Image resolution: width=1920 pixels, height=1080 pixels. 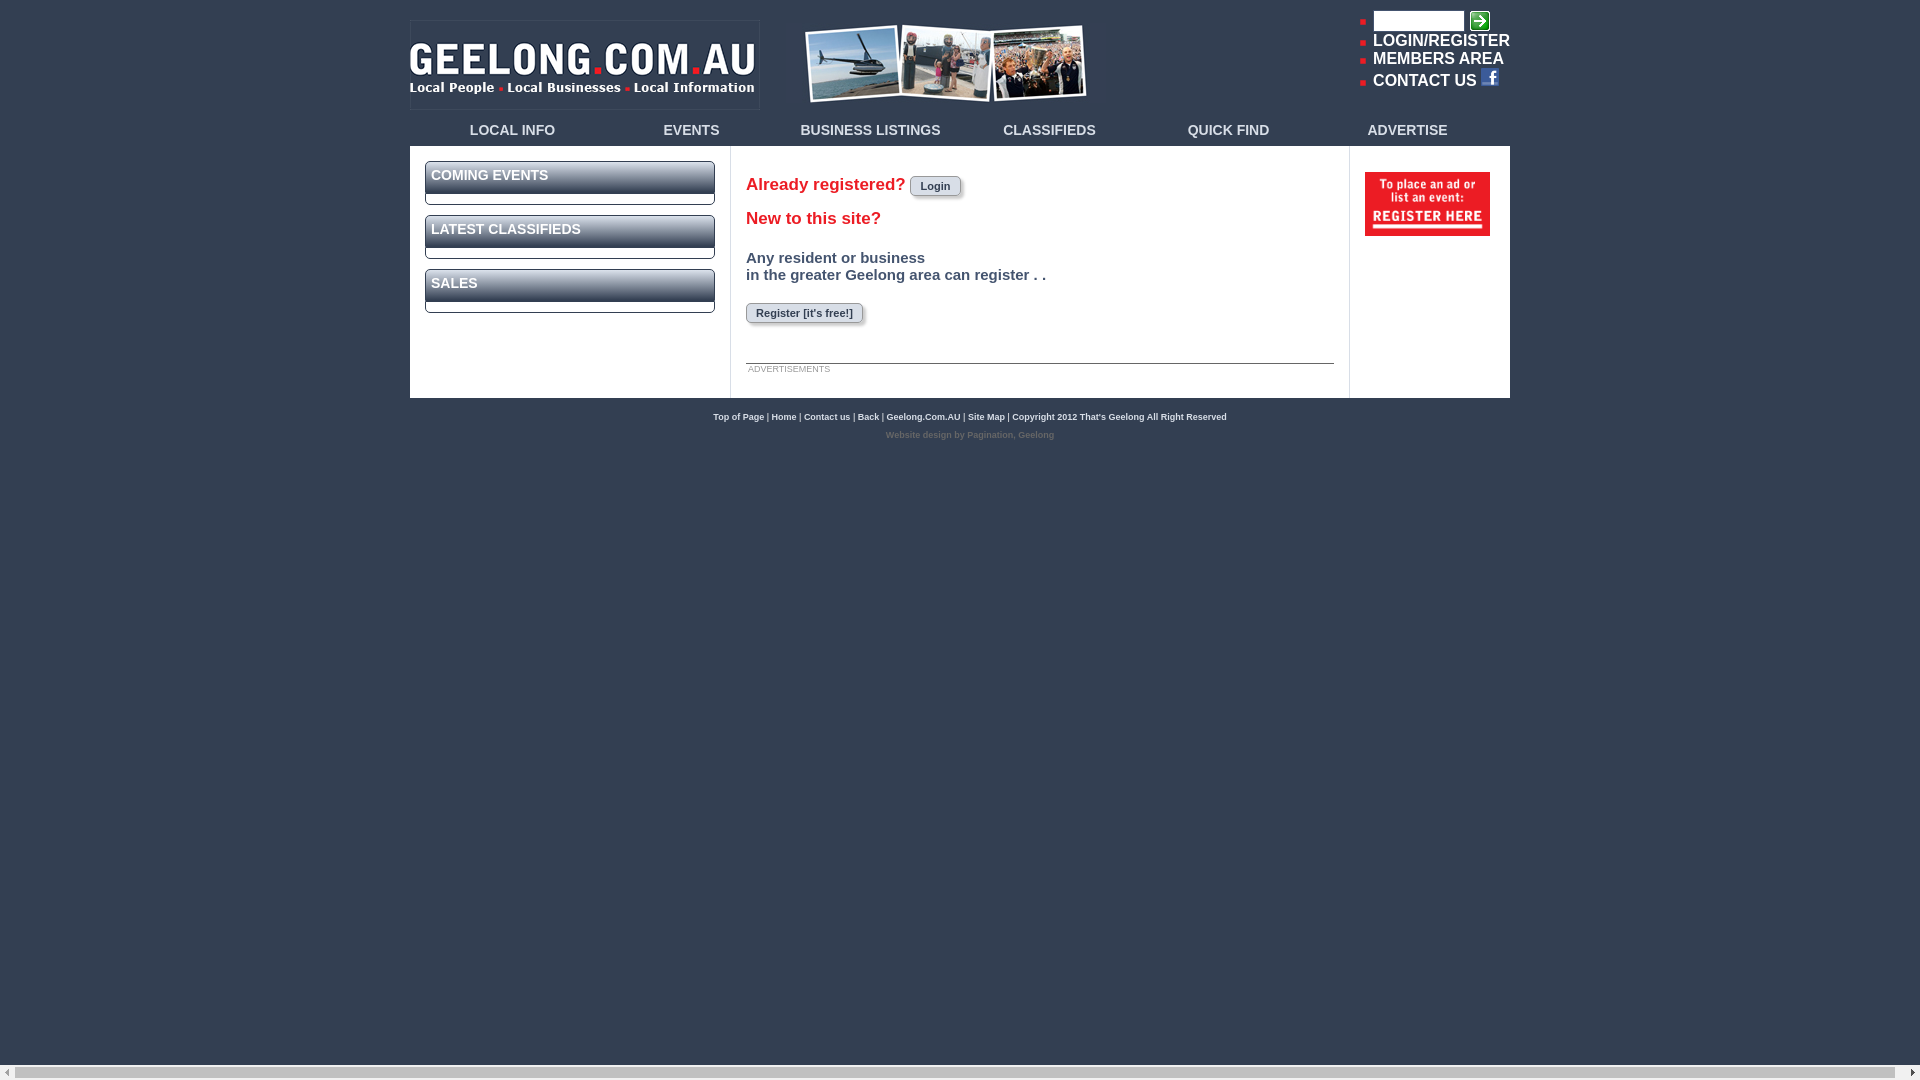 What do you see at coordinates (1442, 40) in the screenshot?
I see `LOGIN/REGISTER` at bounding box center [1442, 40].